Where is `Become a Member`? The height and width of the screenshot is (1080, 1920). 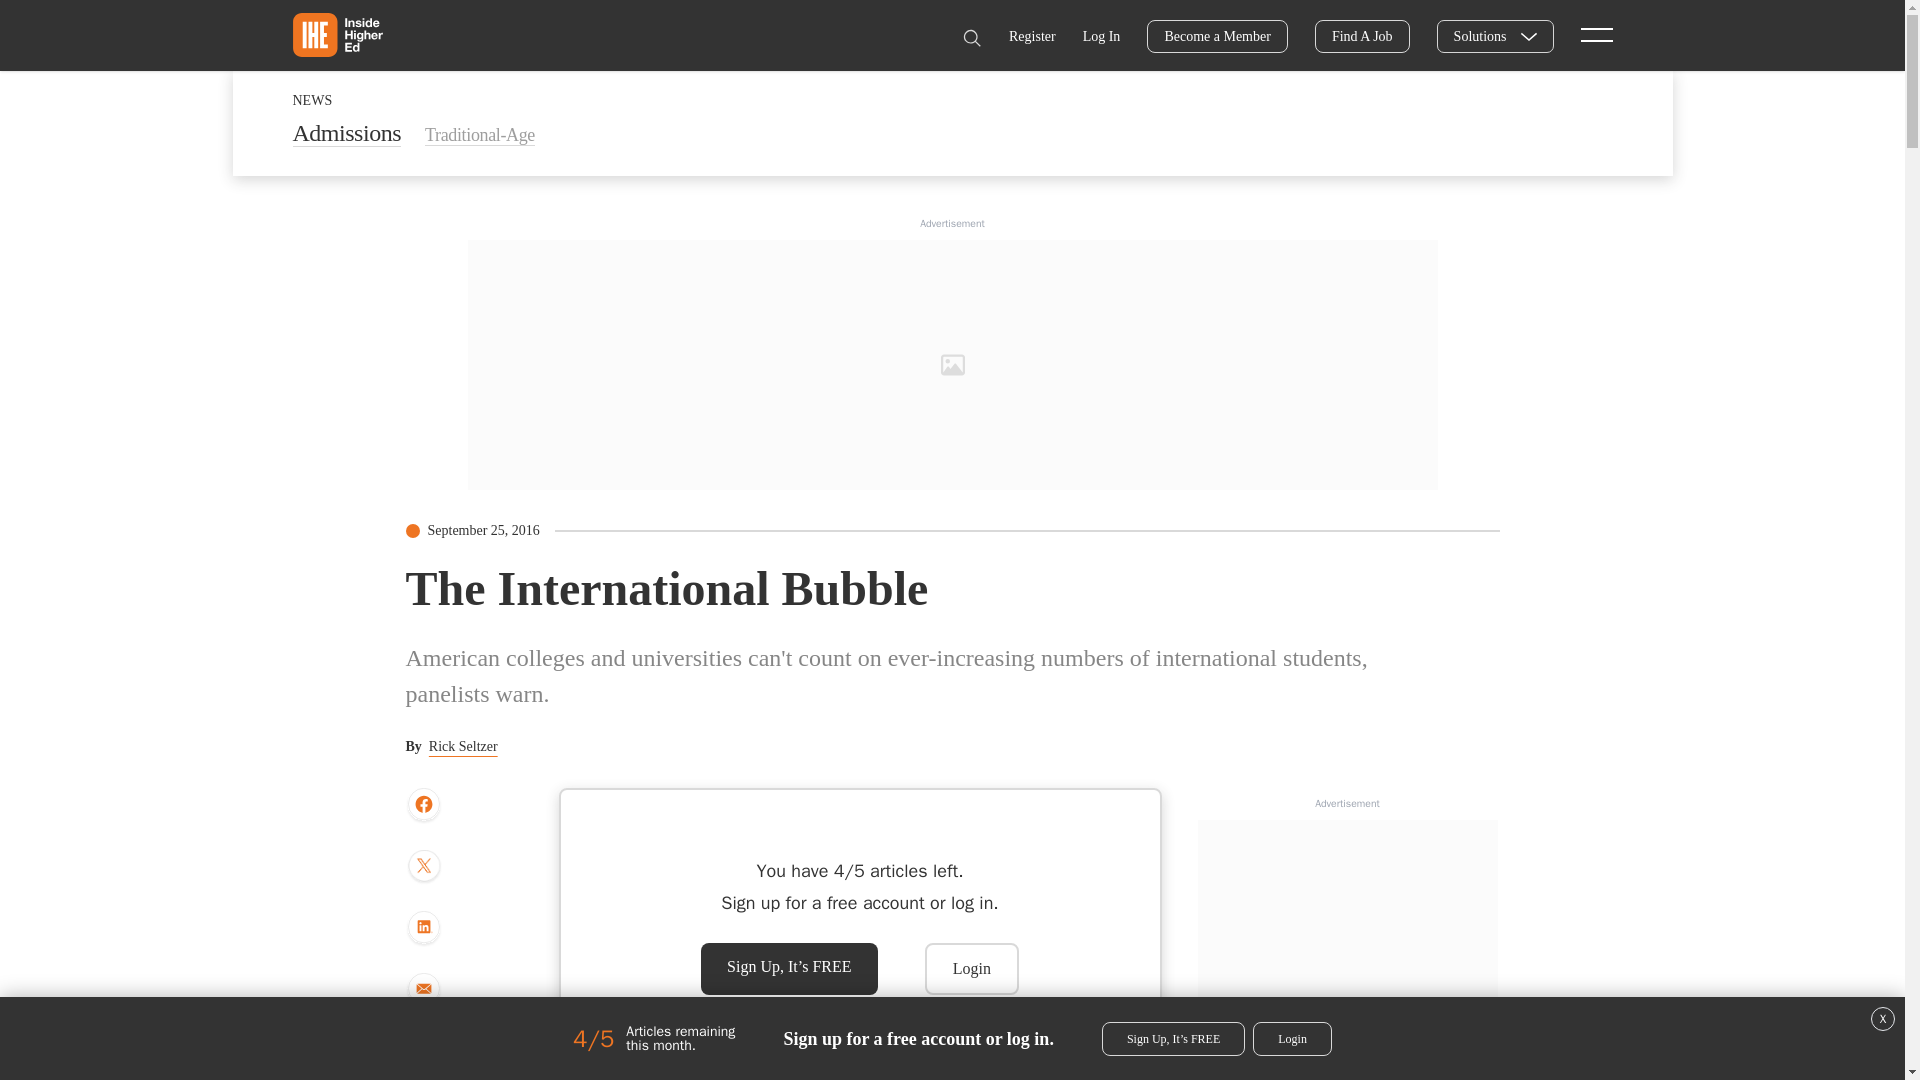
Become a Member is located at coordinates (1217, 36).